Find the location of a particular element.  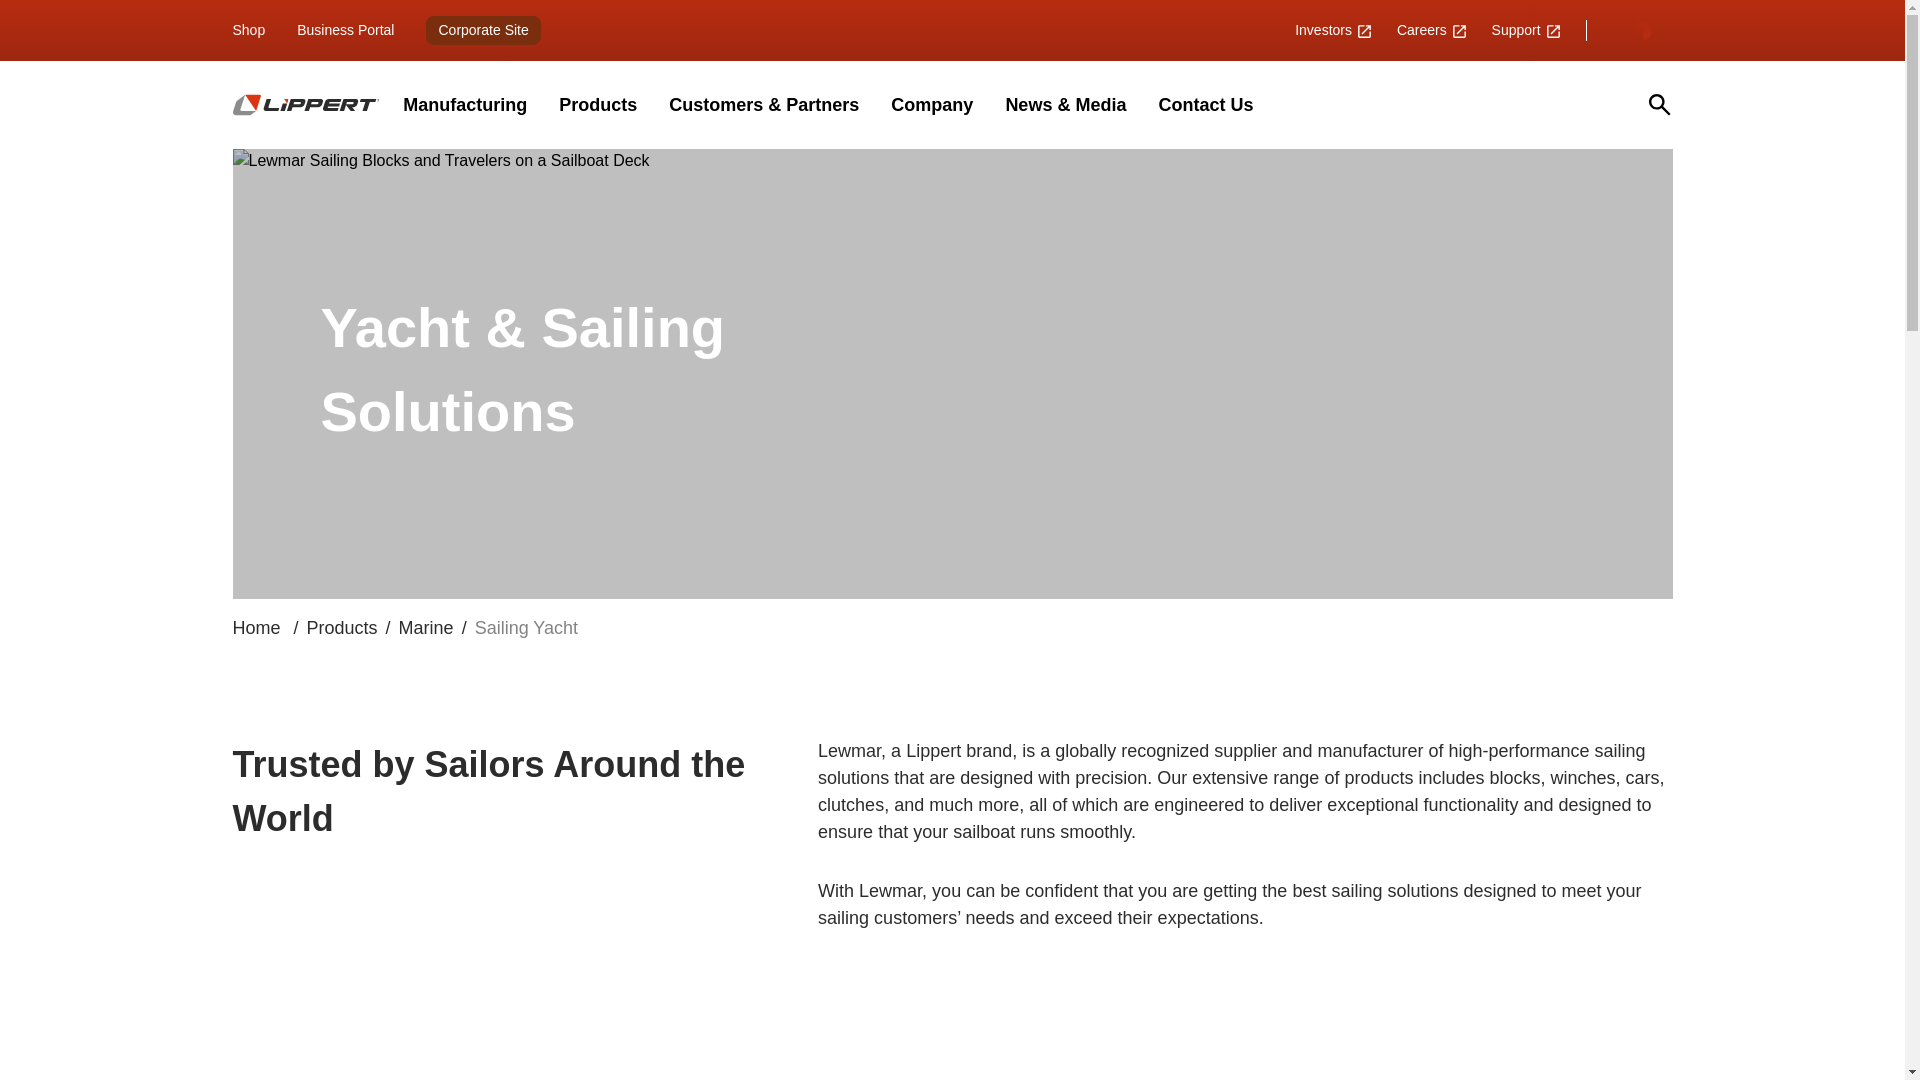

Marine is located at coordinates (426, 628).